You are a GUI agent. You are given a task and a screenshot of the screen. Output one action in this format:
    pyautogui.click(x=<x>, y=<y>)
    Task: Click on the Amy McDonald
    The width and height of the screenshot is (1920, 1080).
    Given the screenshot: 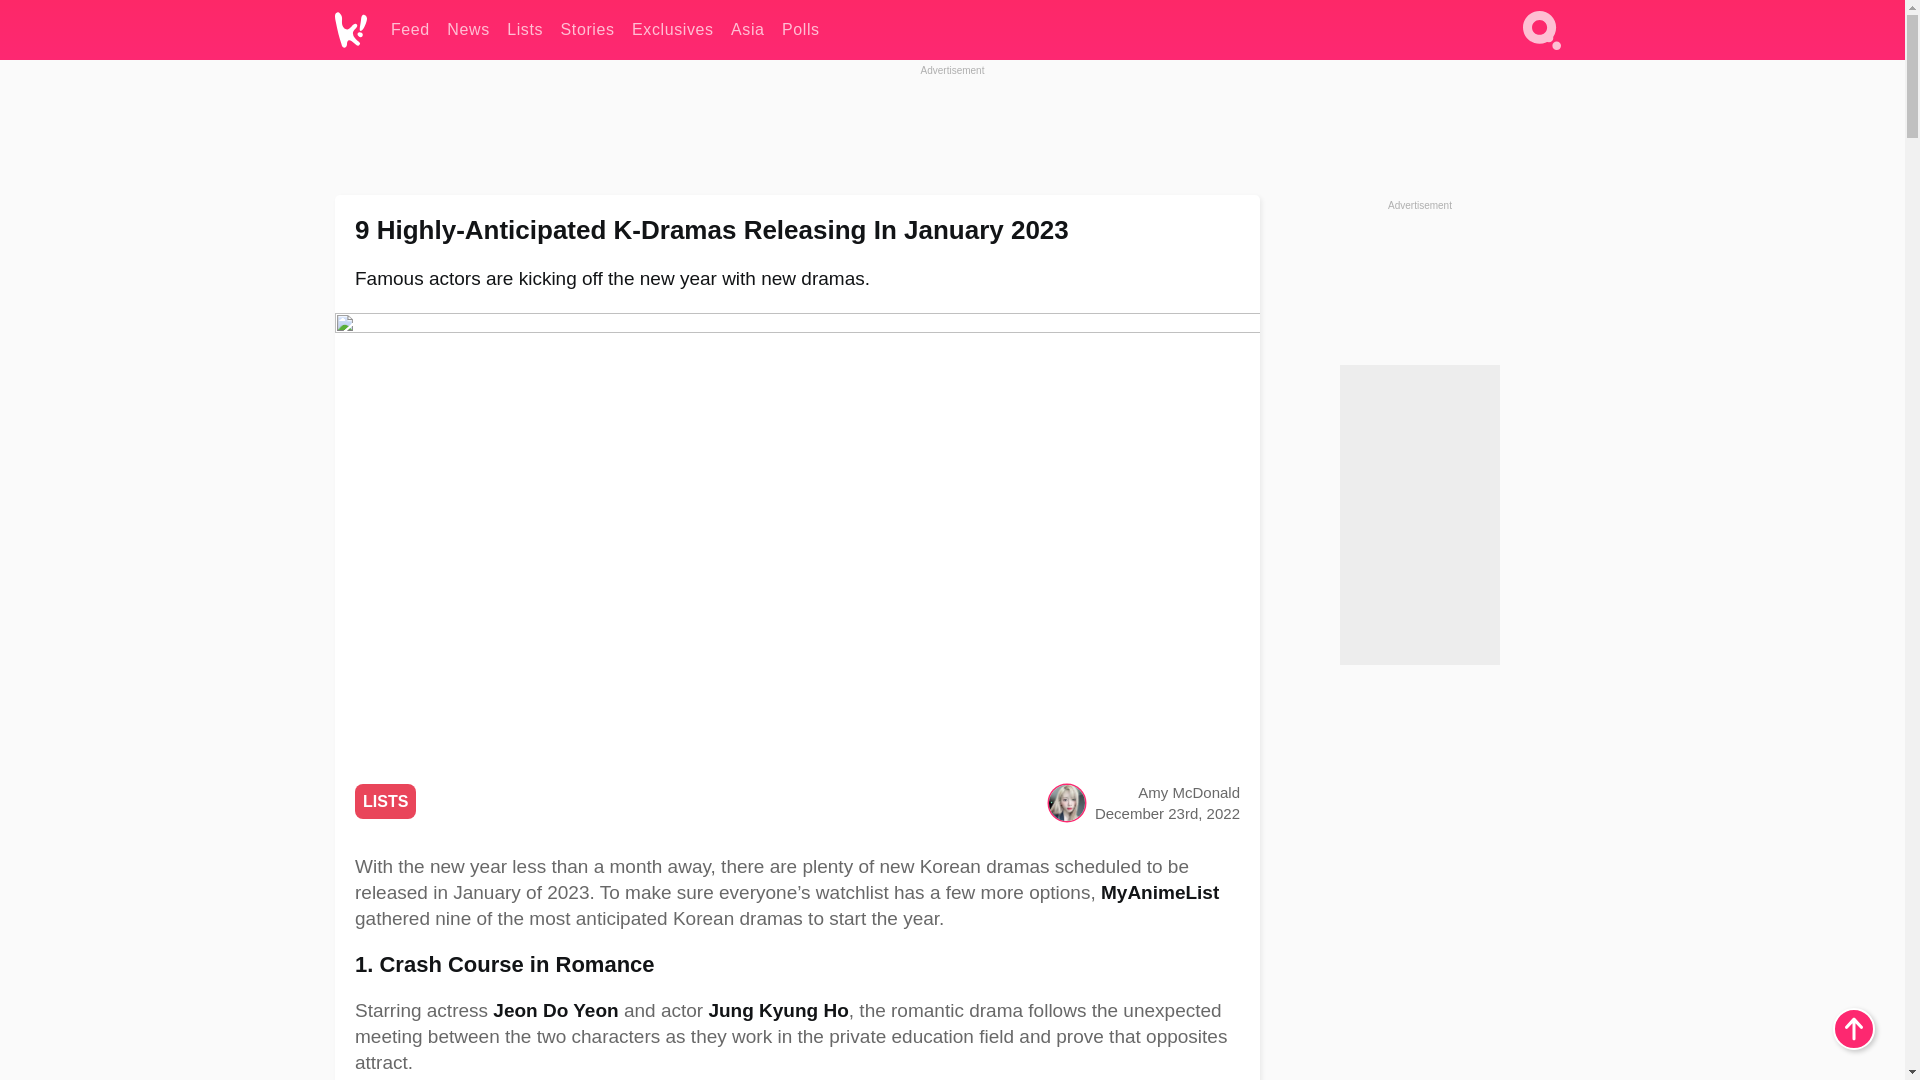 What is the action you would take?
    pyautogui.click(x=1189, y=792)
    